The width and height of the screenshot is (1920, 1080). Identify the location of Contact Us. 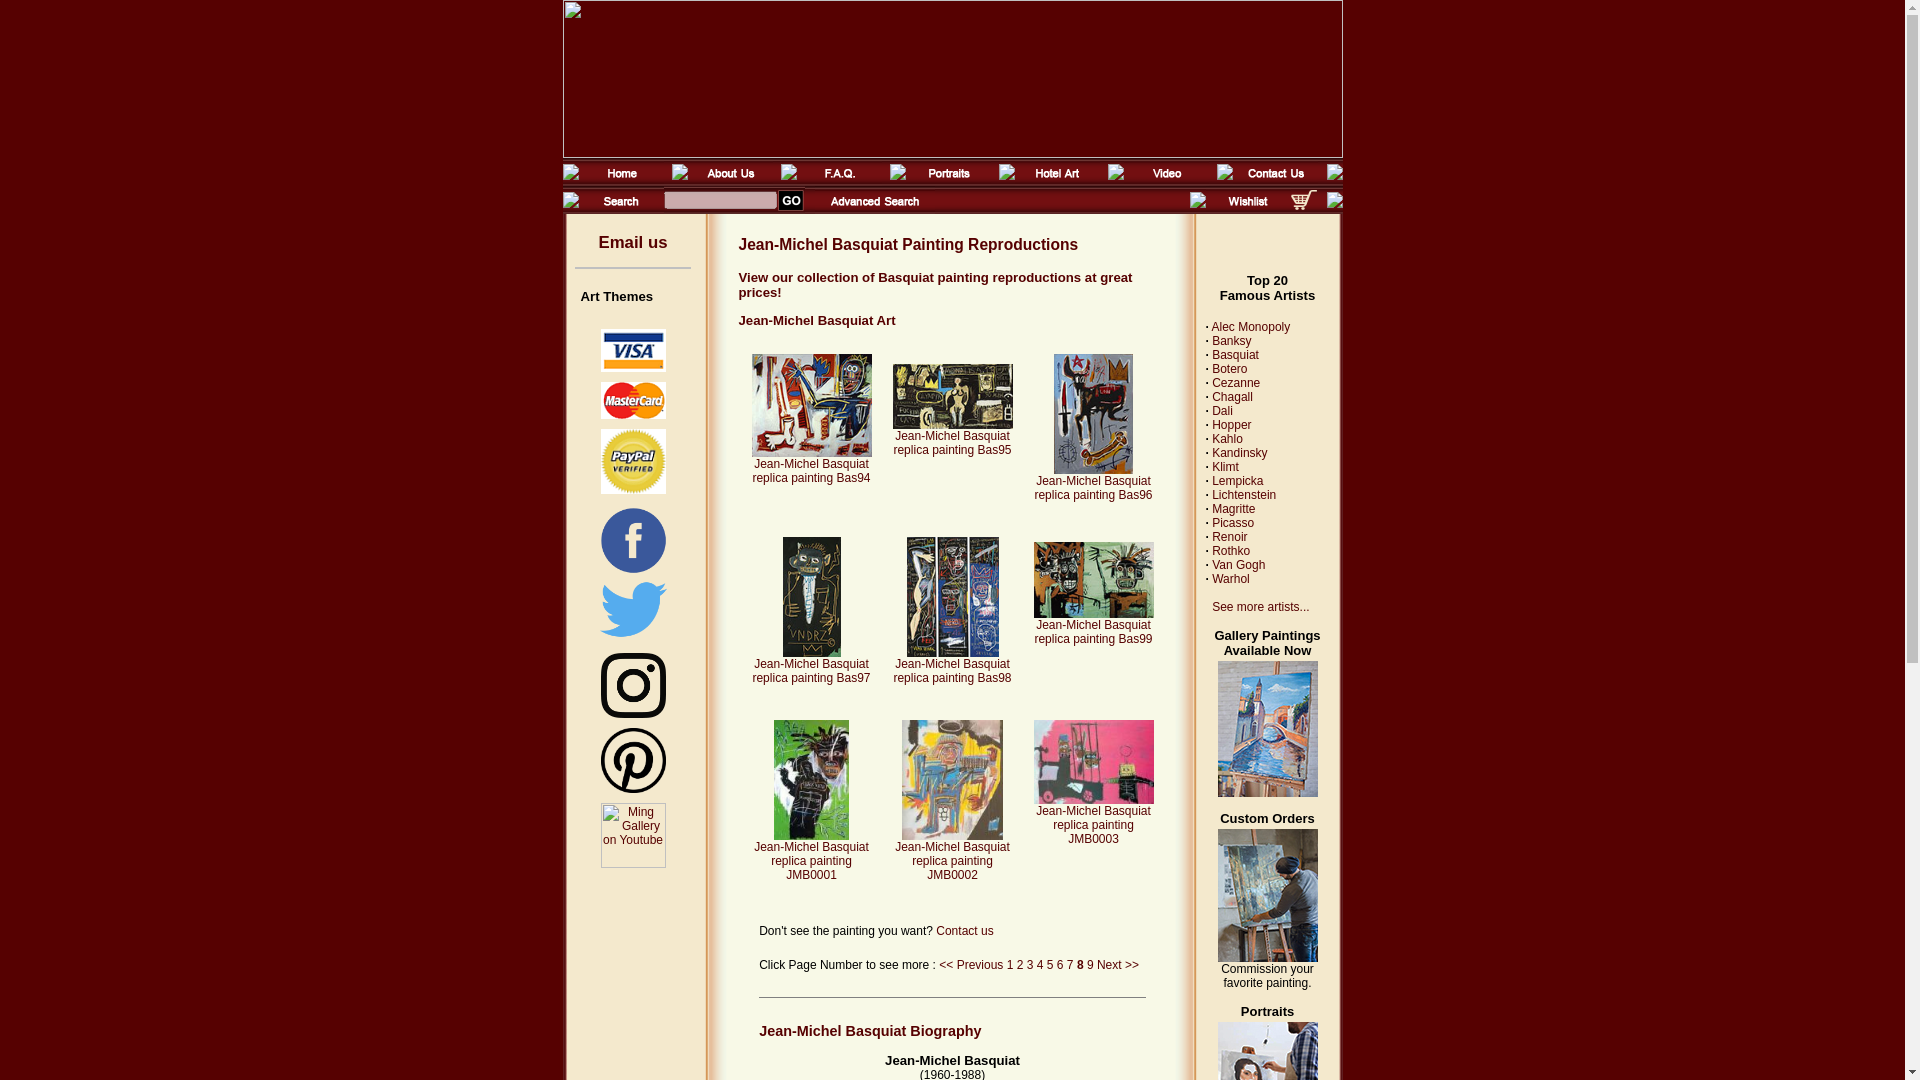
(1274, 182).